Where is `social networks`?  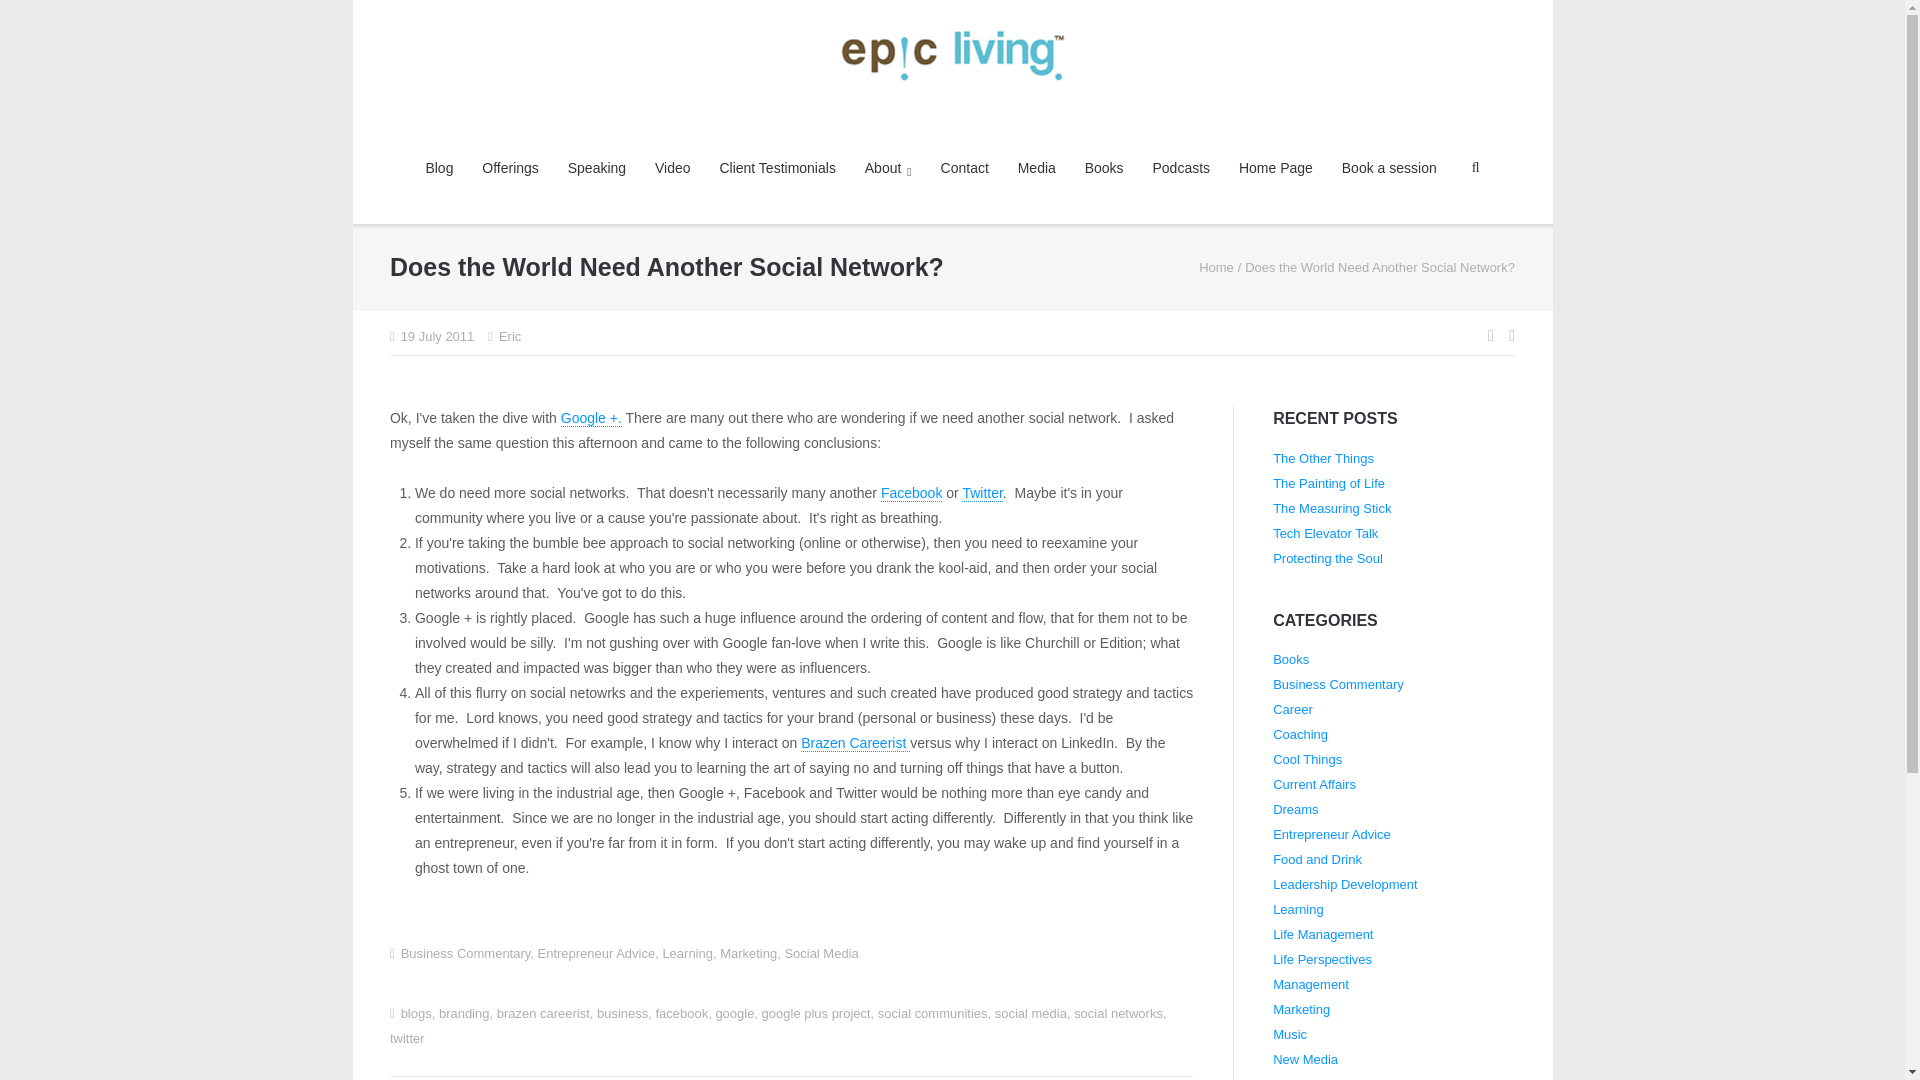 social networks is located at coordinates (1118, 1012).